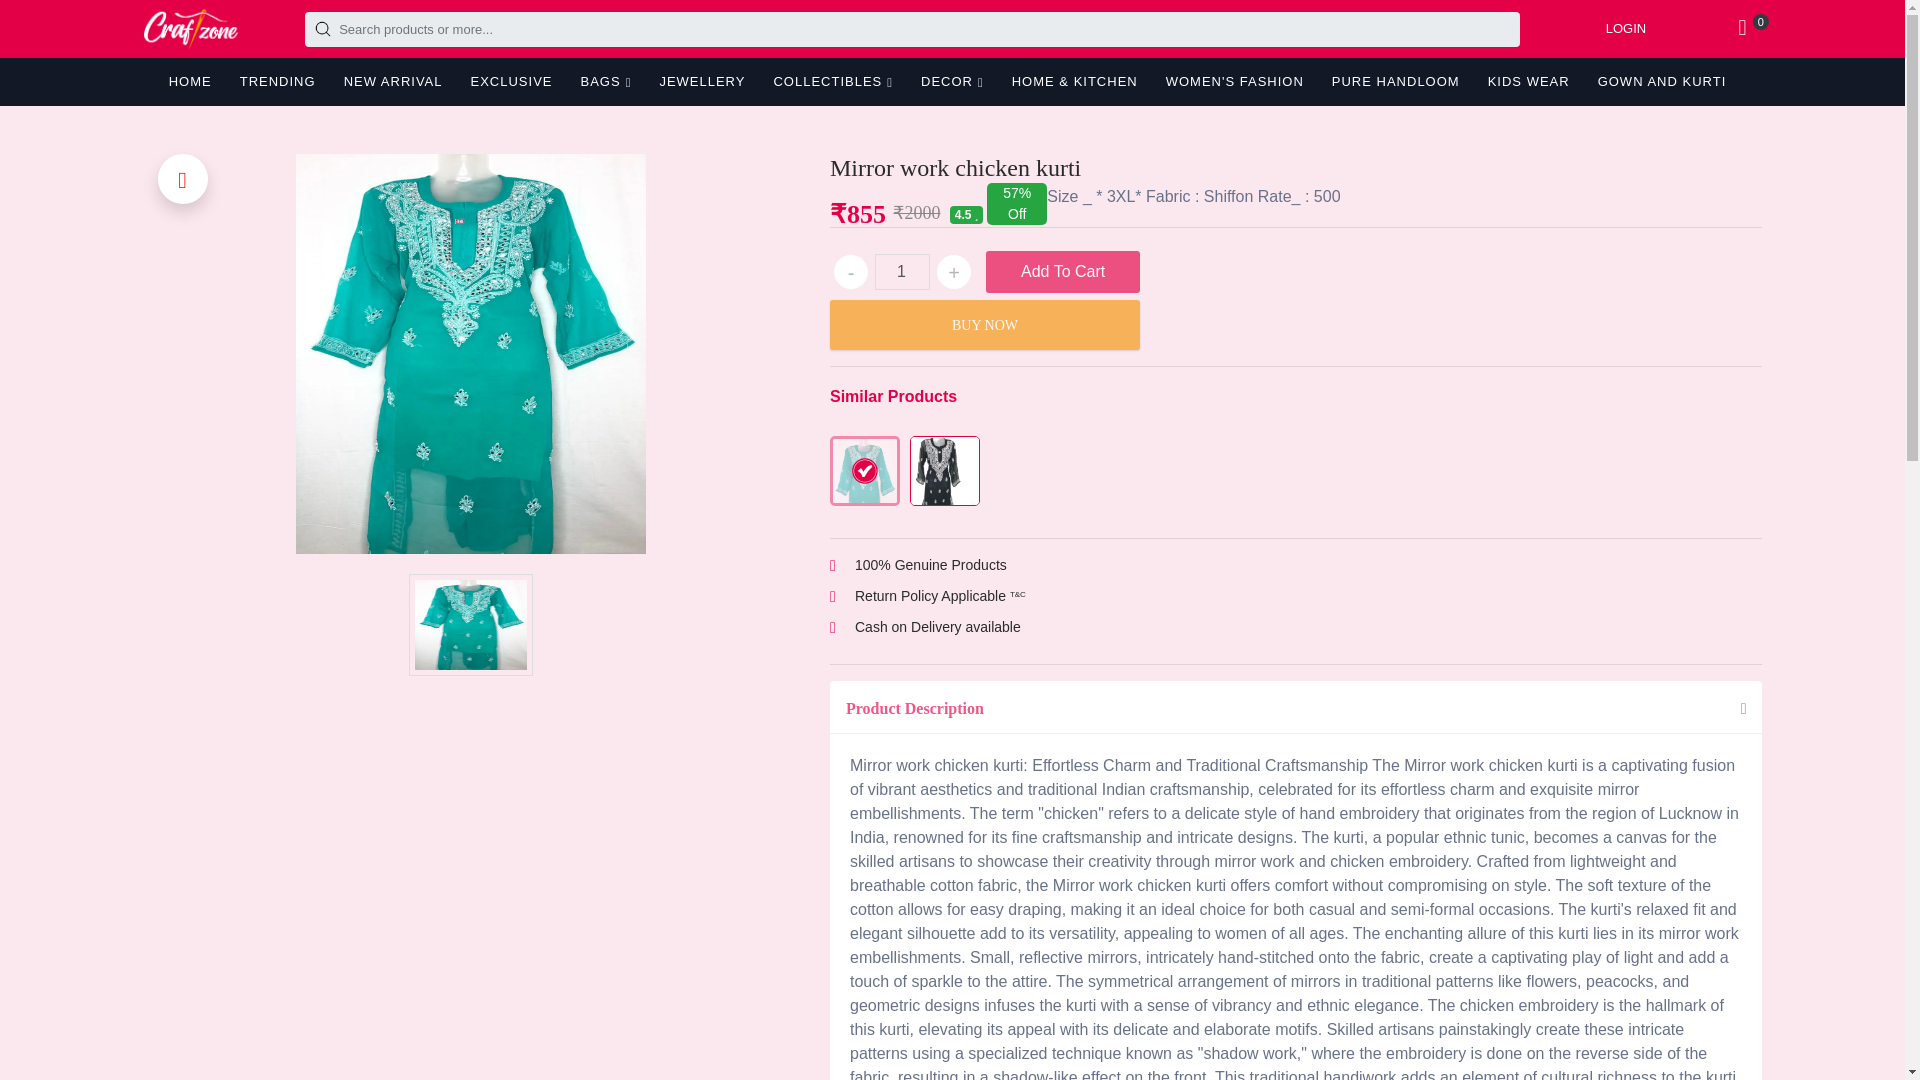  Describe the element at coordinates (512, 82) in the screenshot. I see `EXCLUSIVE` at that location.